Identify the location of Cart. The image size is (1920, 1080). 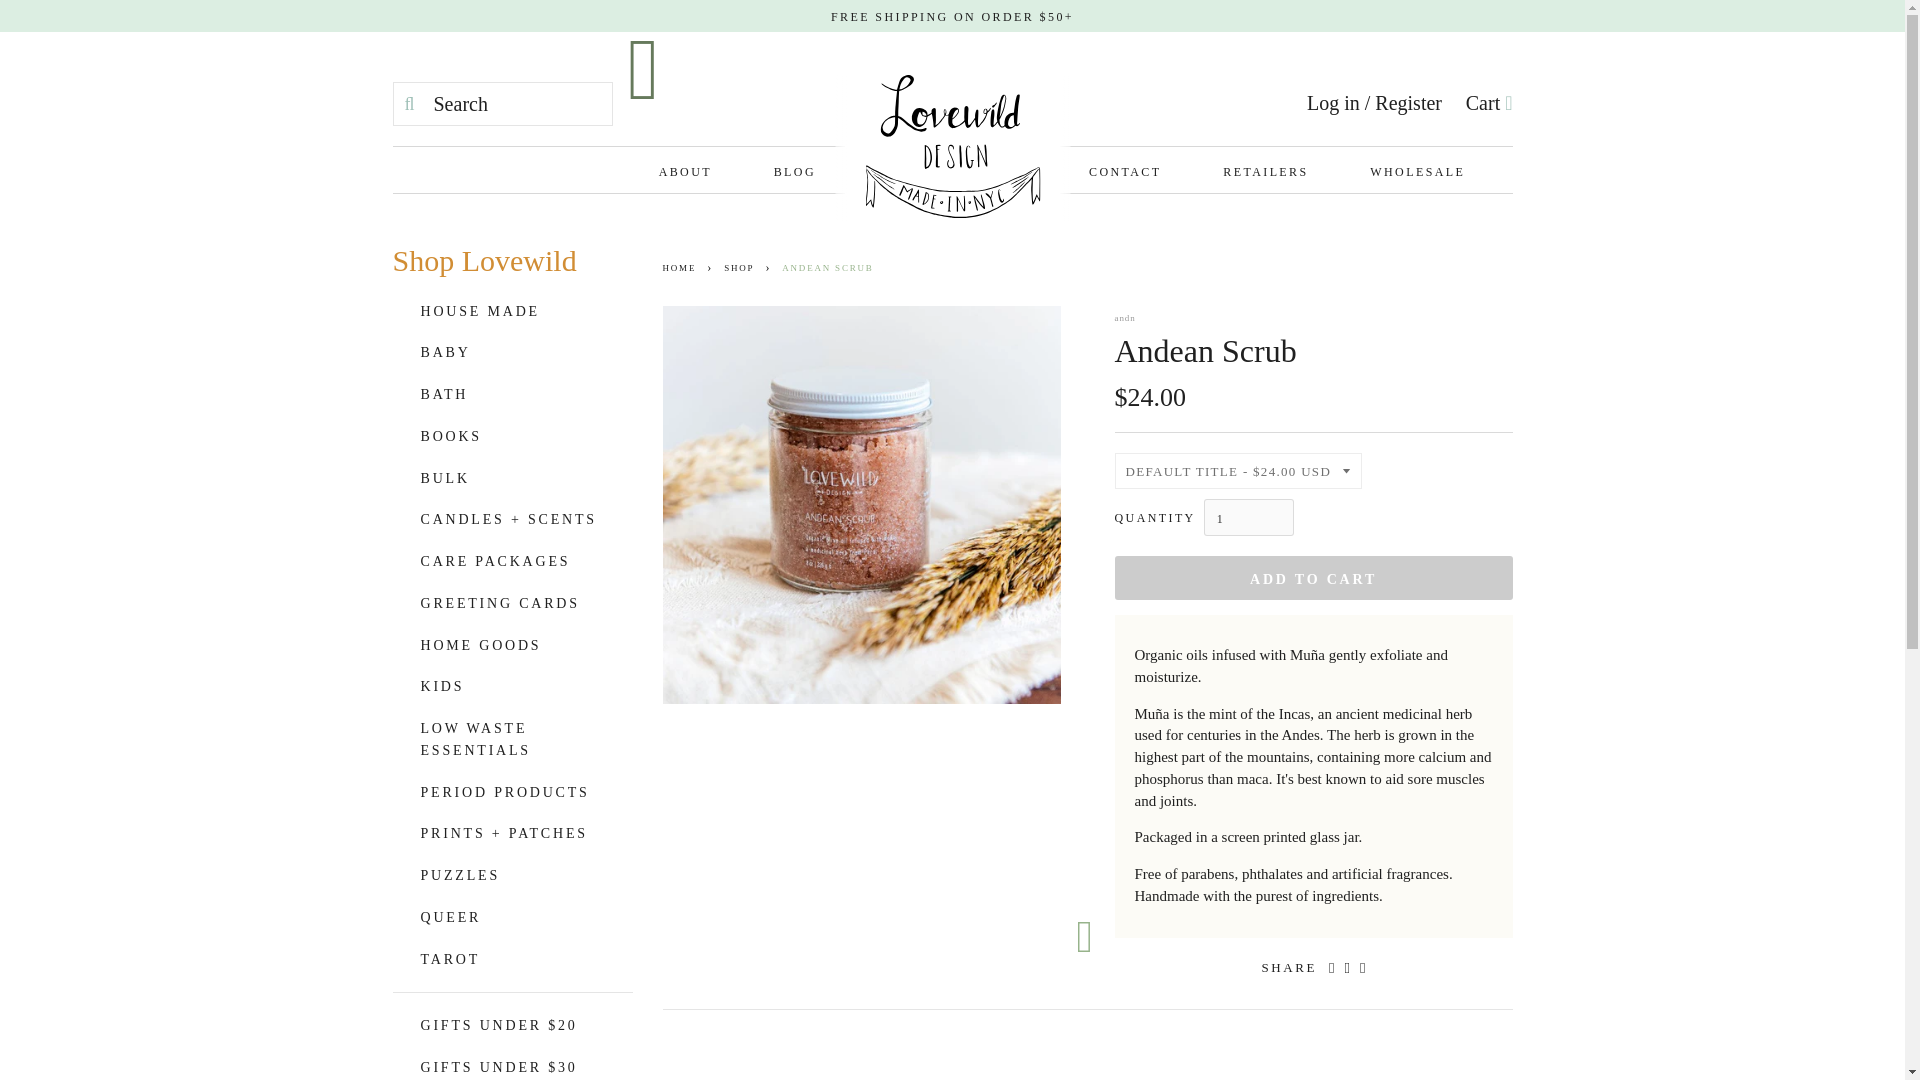
(1489, 102).